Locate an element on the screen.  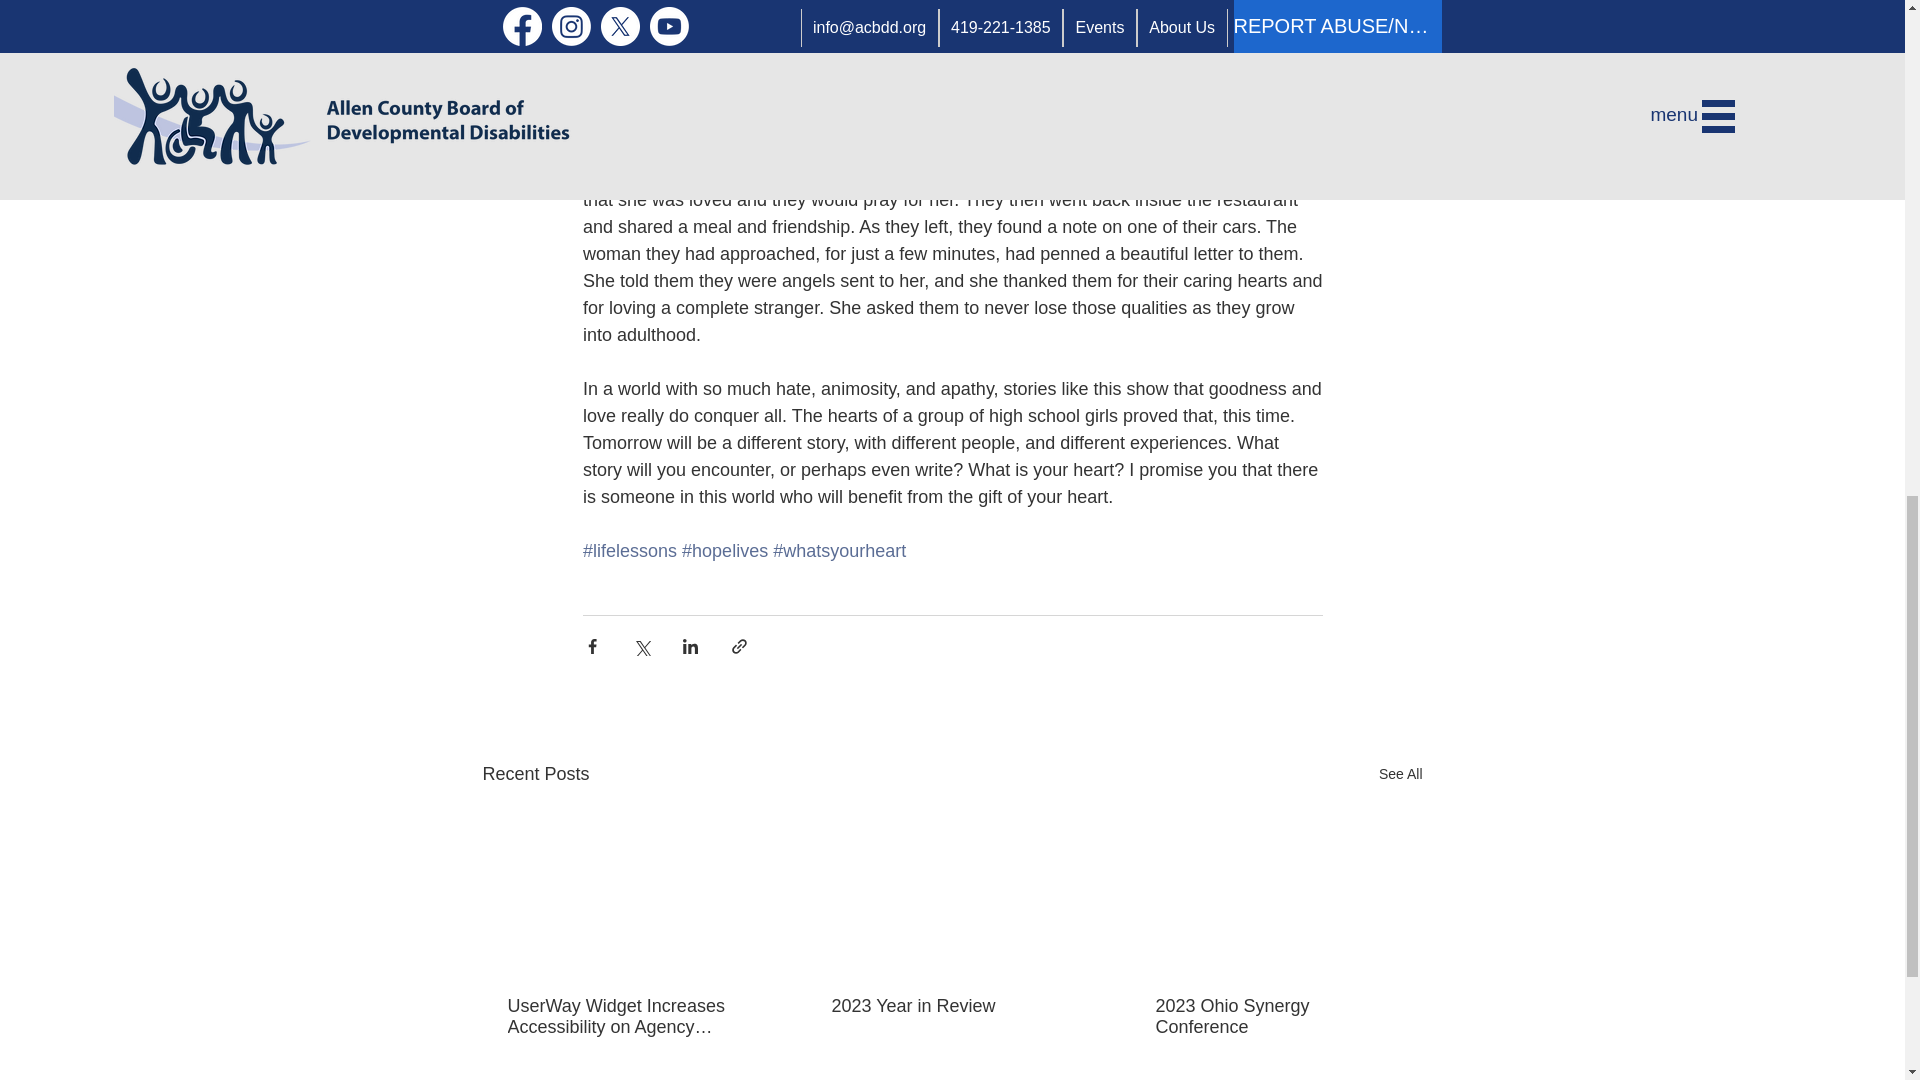
See All is located at coordinates (1400, 774).